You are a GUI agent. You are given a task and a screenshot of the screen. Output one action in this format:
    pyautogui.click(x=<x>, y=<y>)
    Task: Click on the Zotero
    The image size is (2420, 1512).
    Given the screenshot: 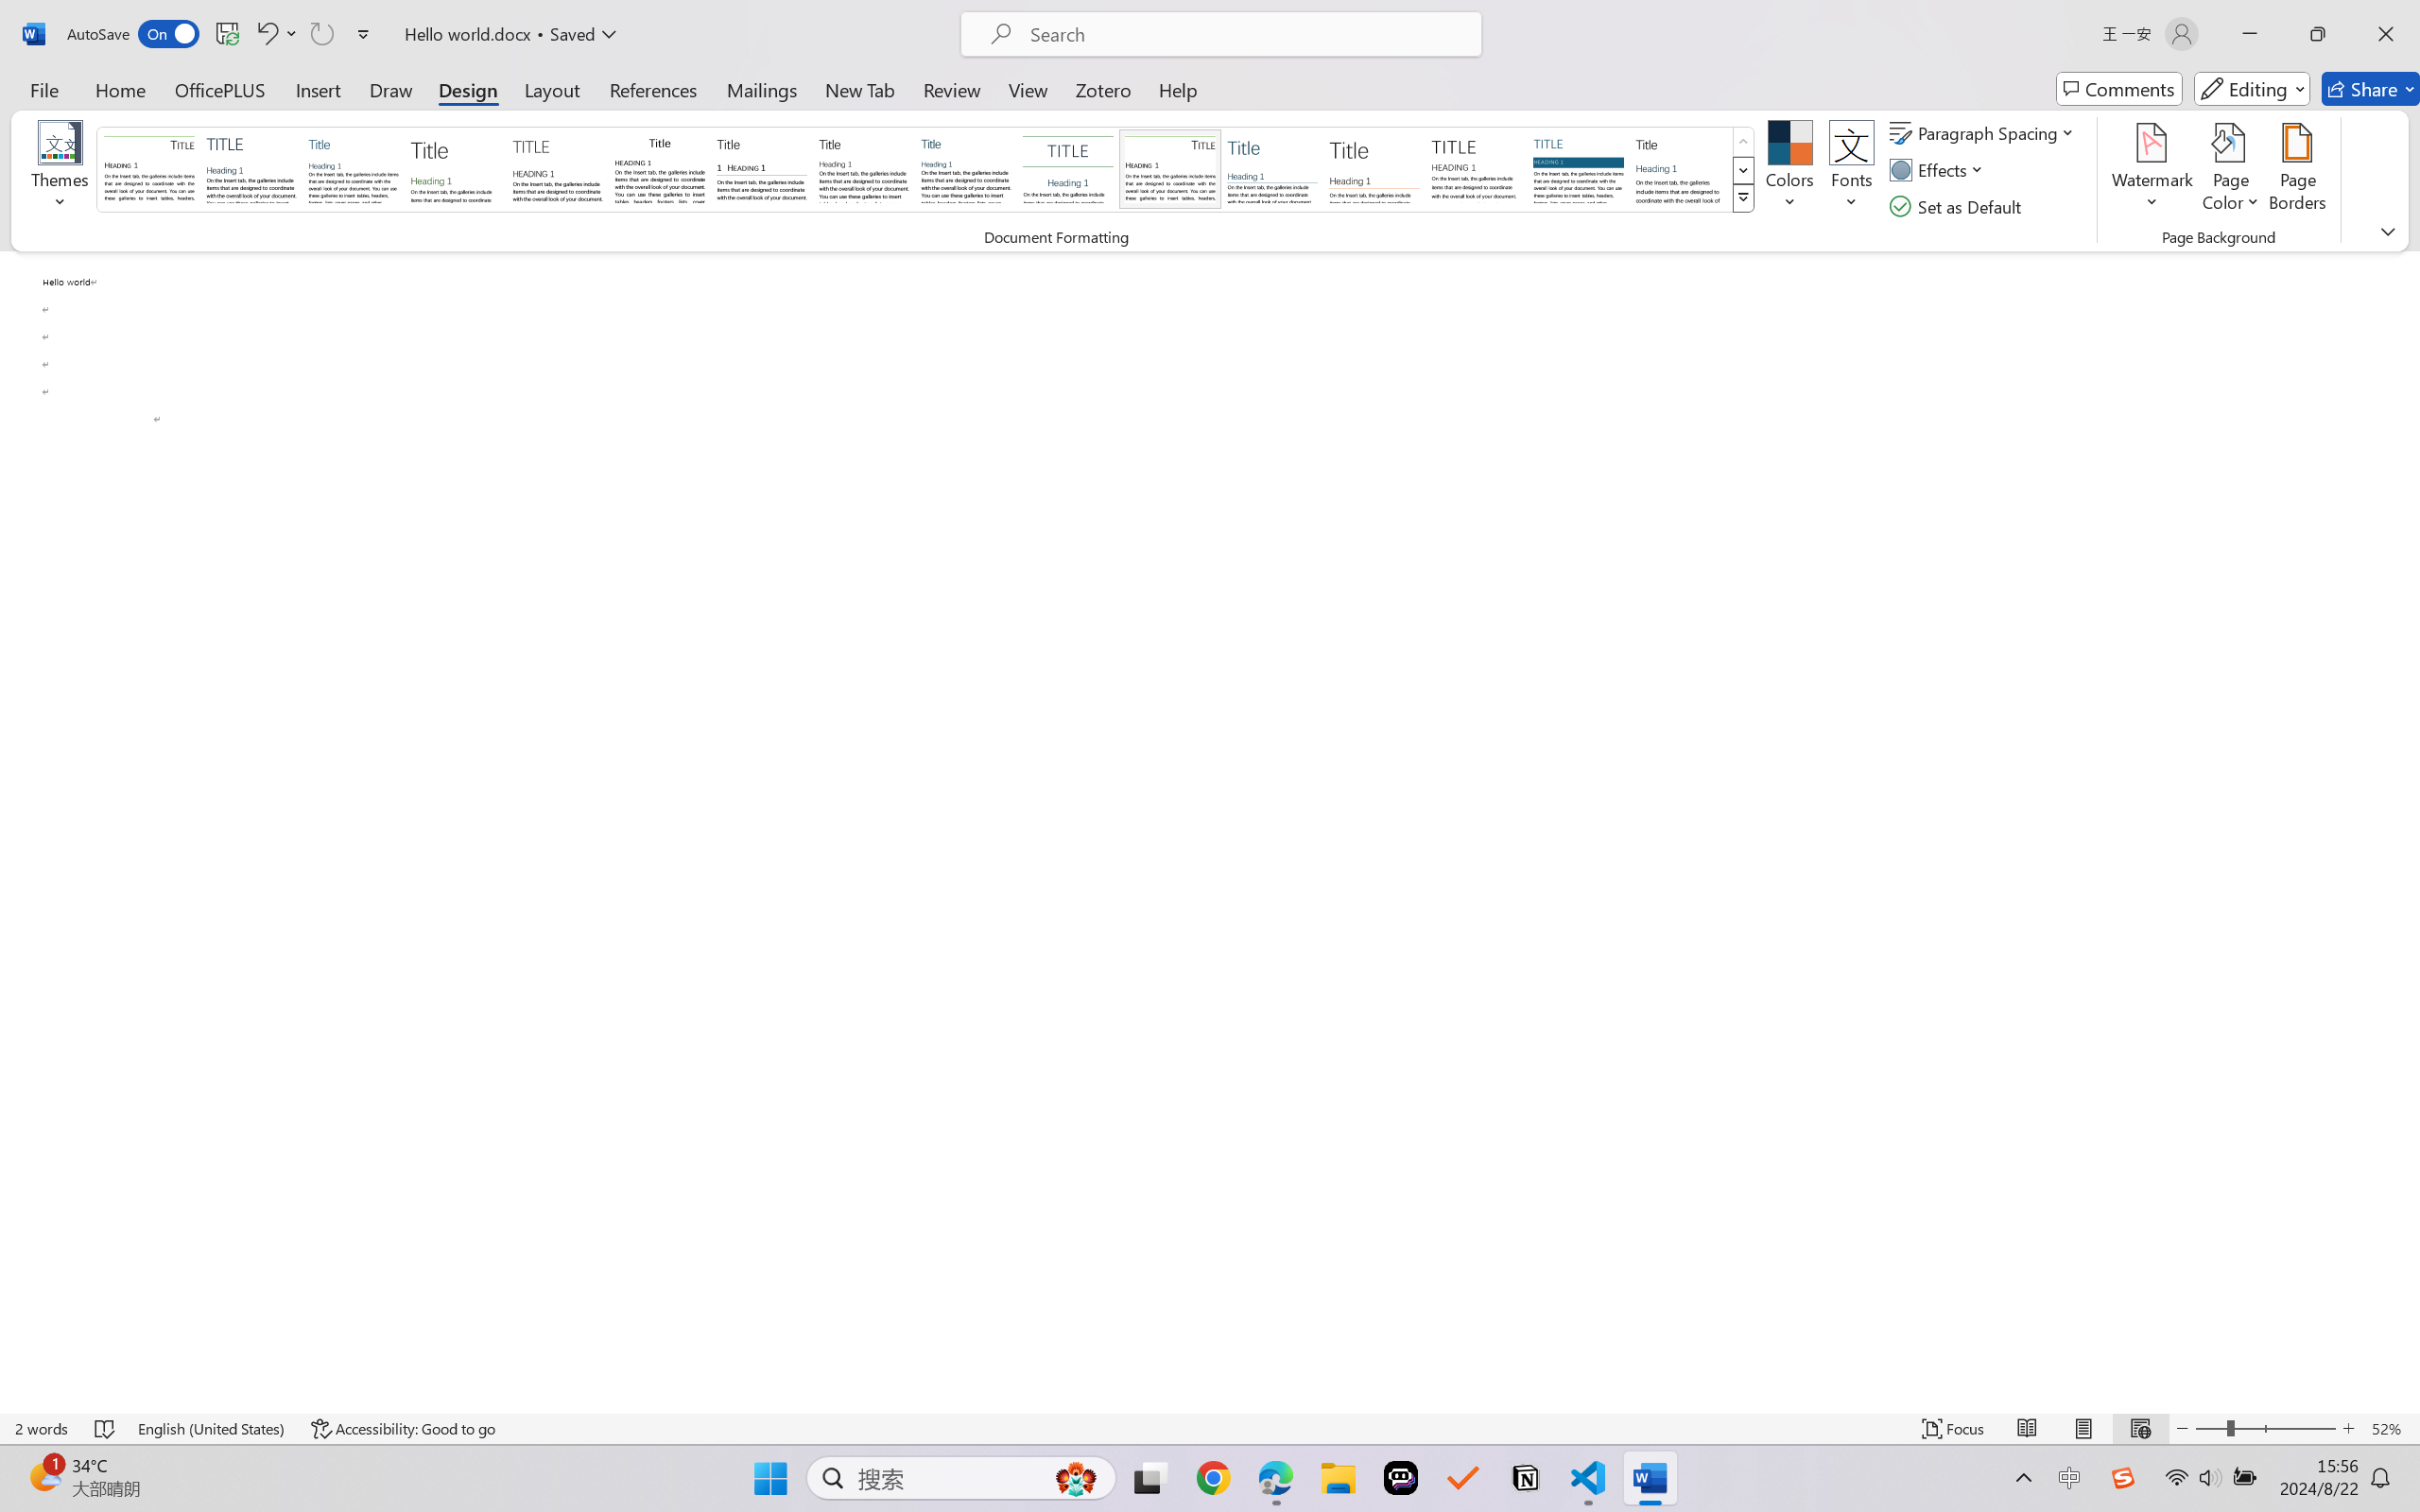 What is the action you would take?
    pyautogui.click(x=1102, y=89)
    